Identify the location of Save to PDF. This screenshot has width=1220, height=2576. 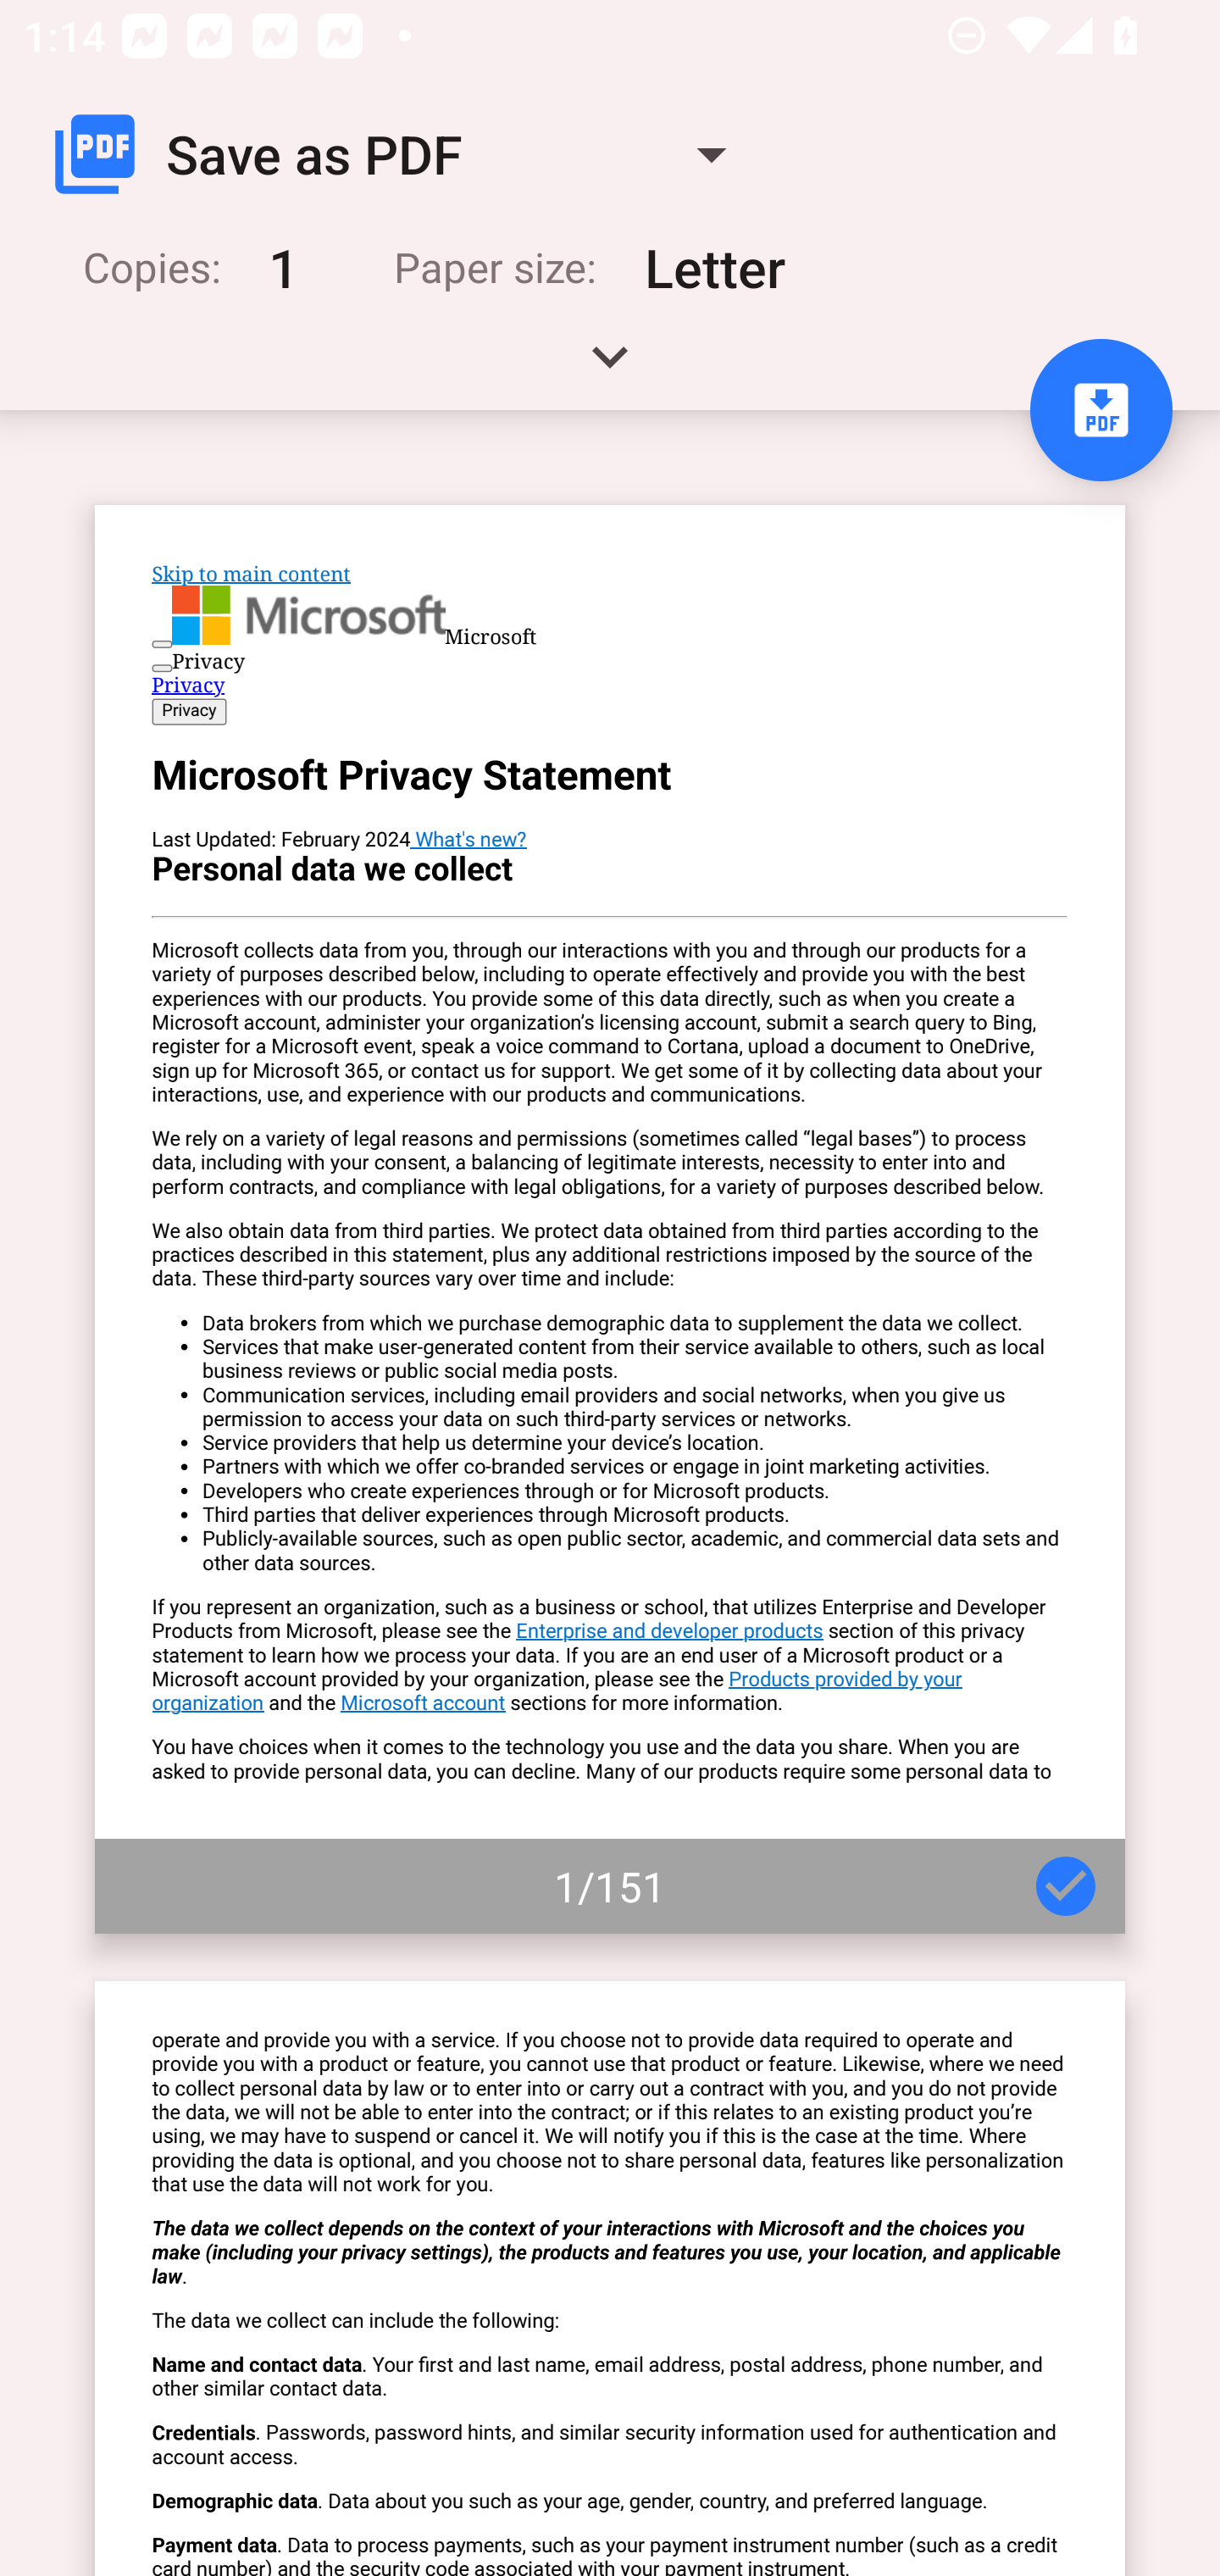
(1101, 410).